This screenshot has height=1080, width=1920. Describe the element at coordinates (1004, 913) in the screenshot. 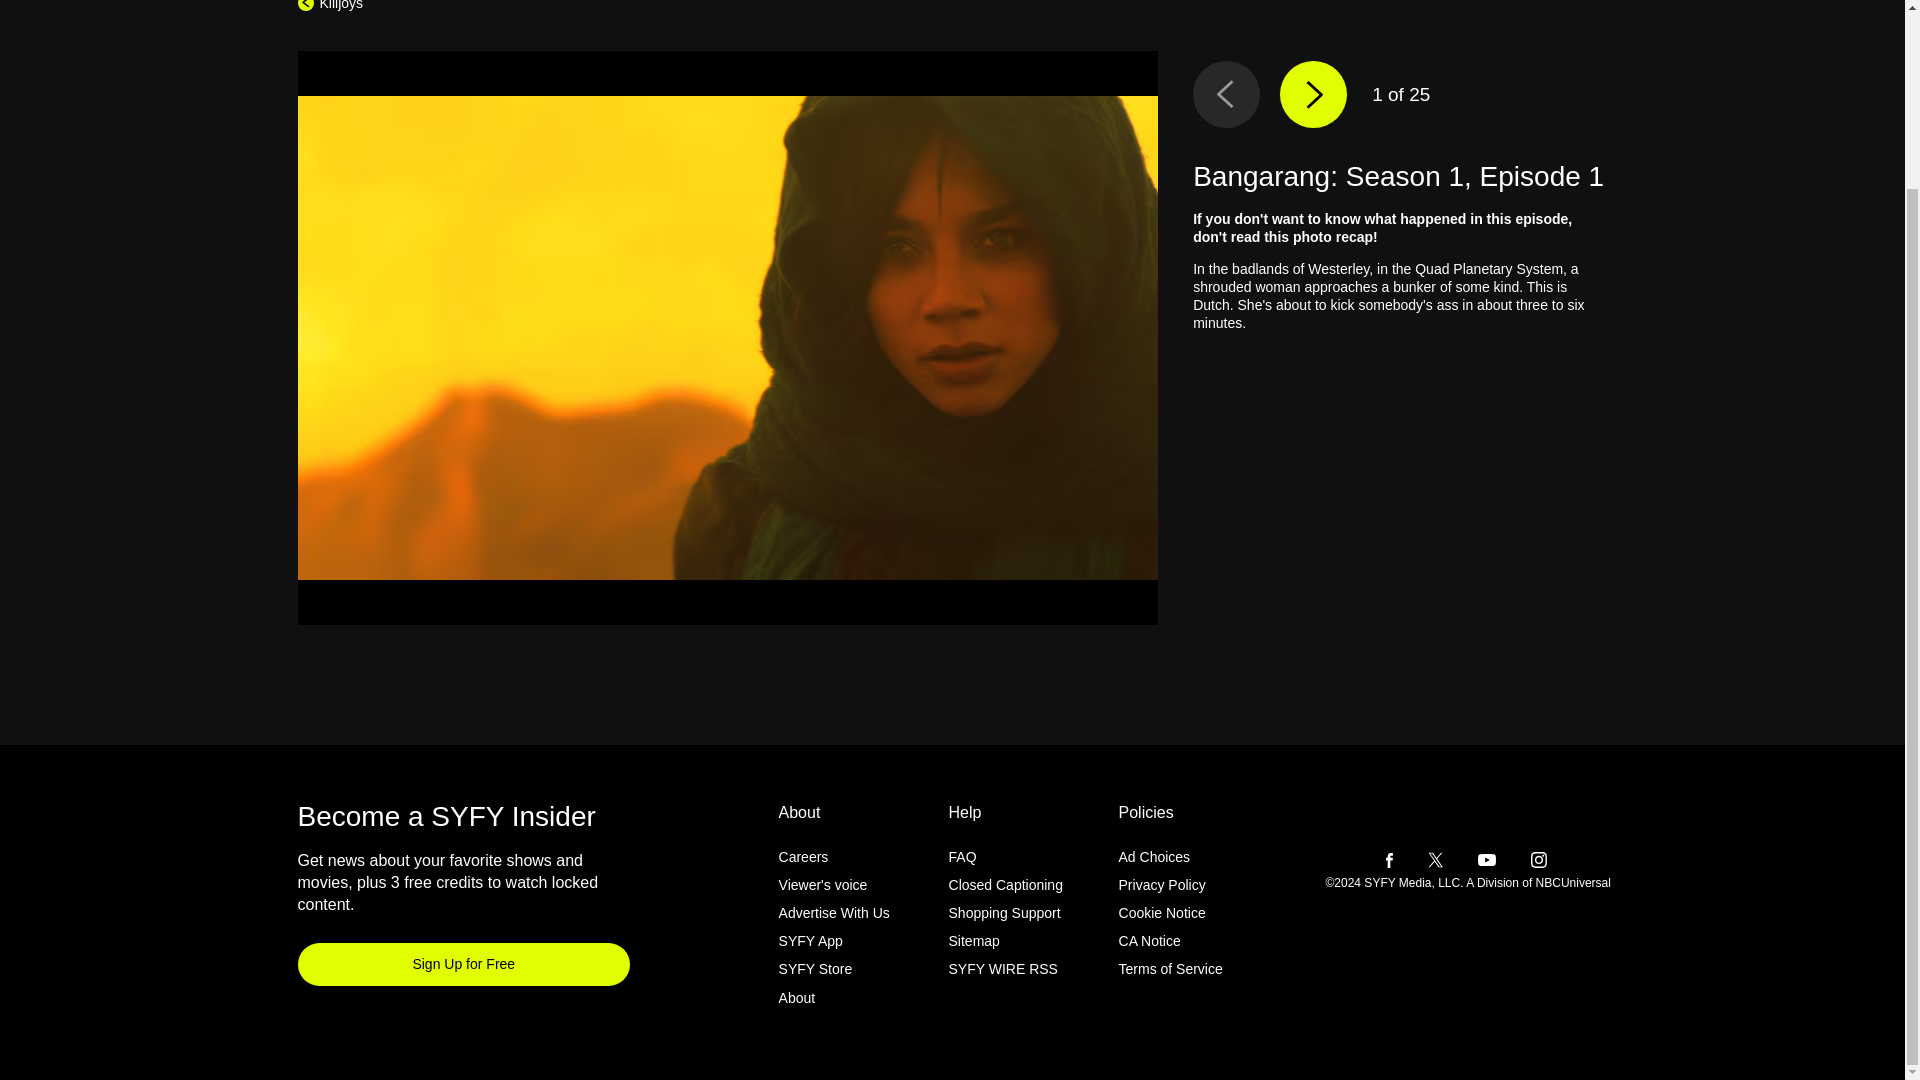

I see `Shopping Support` at that location.